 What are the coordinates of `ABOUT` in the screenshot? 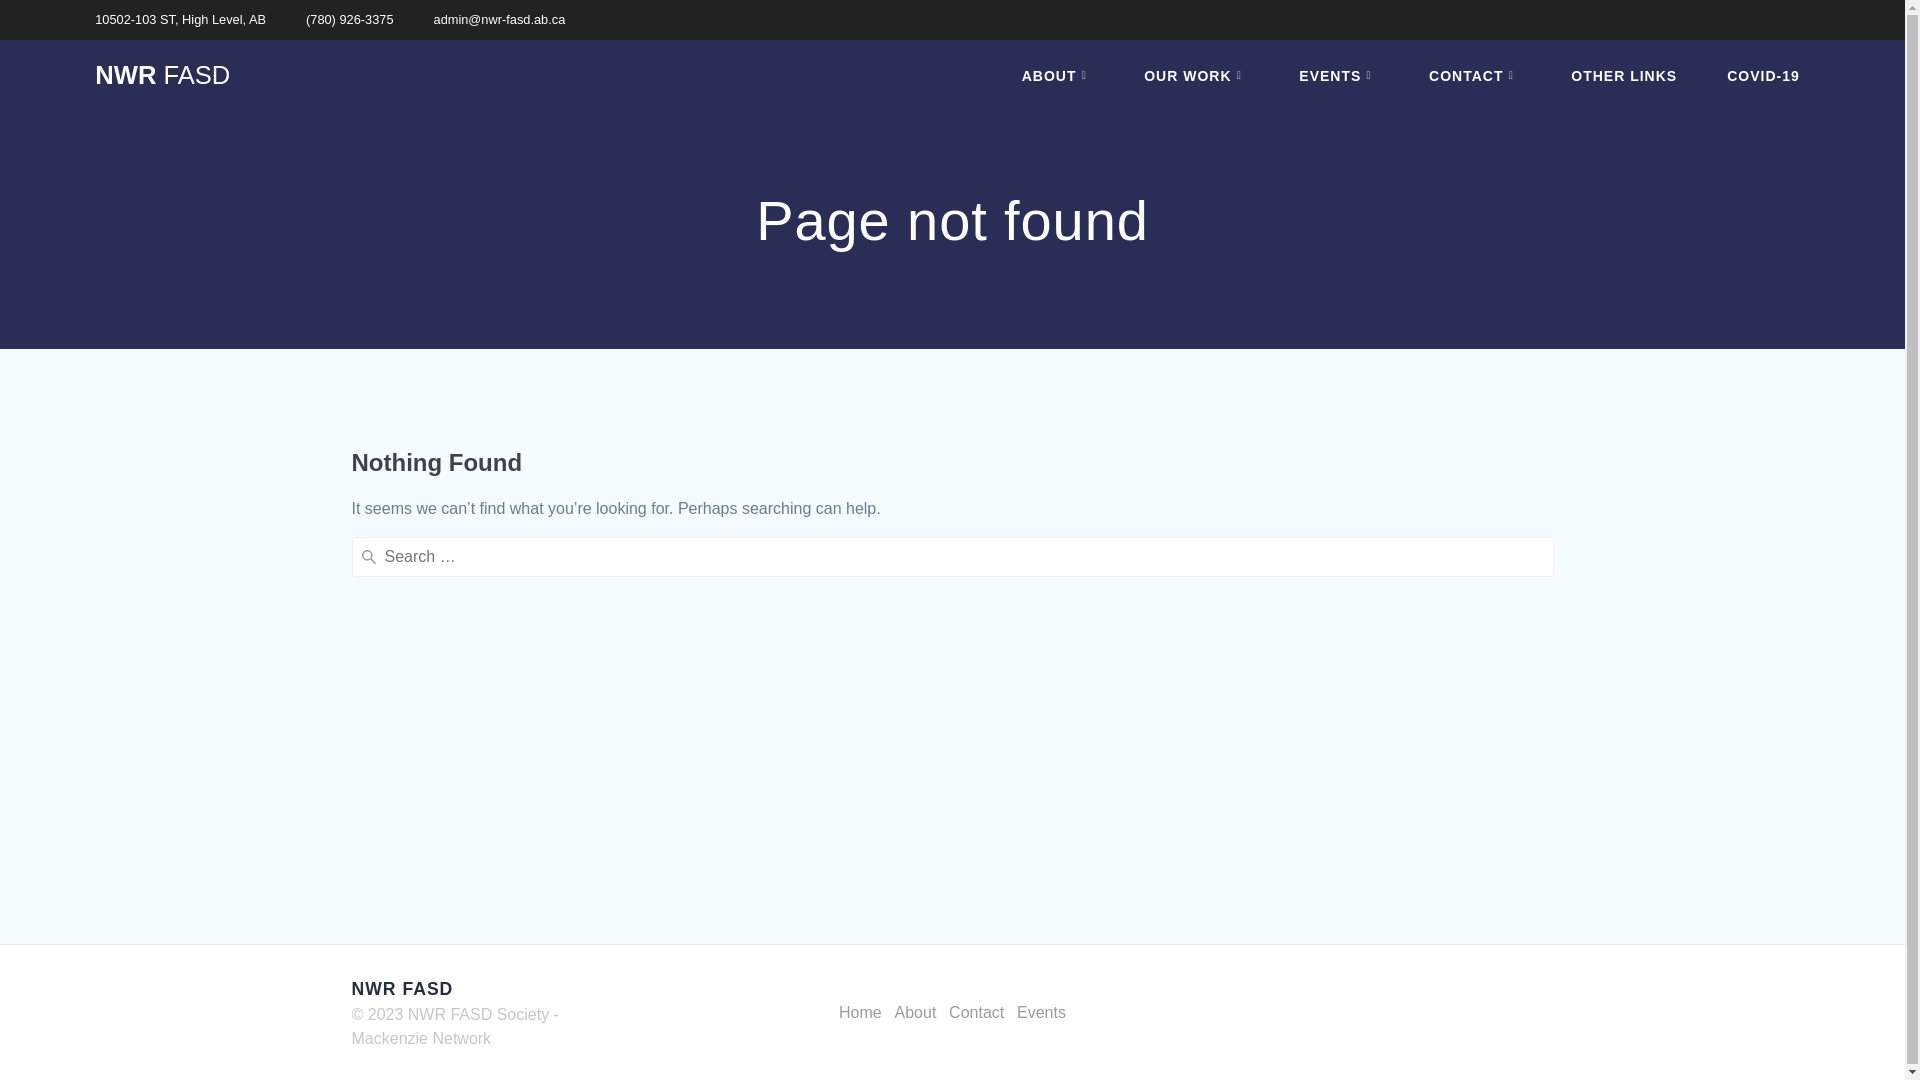 It's located at (1058, 76).